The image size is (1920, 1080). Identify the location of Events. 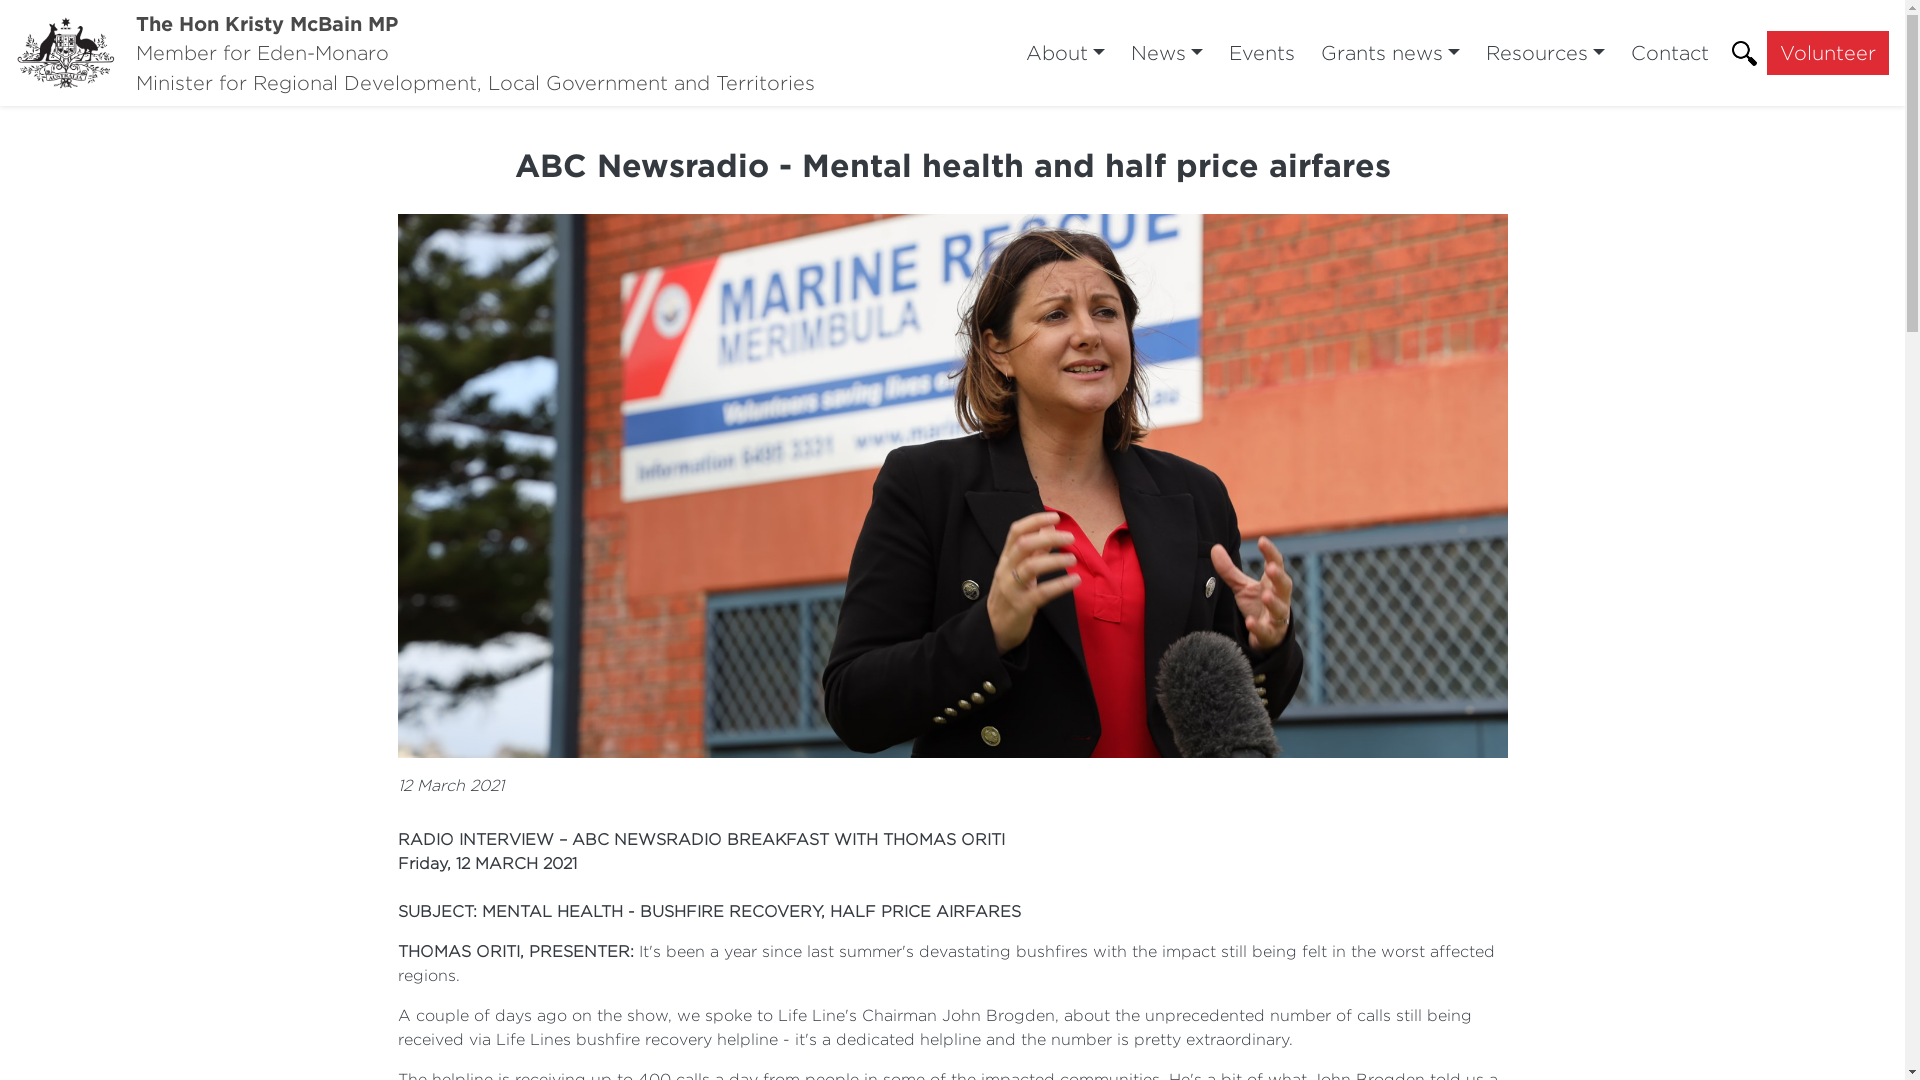
(1262, 53).